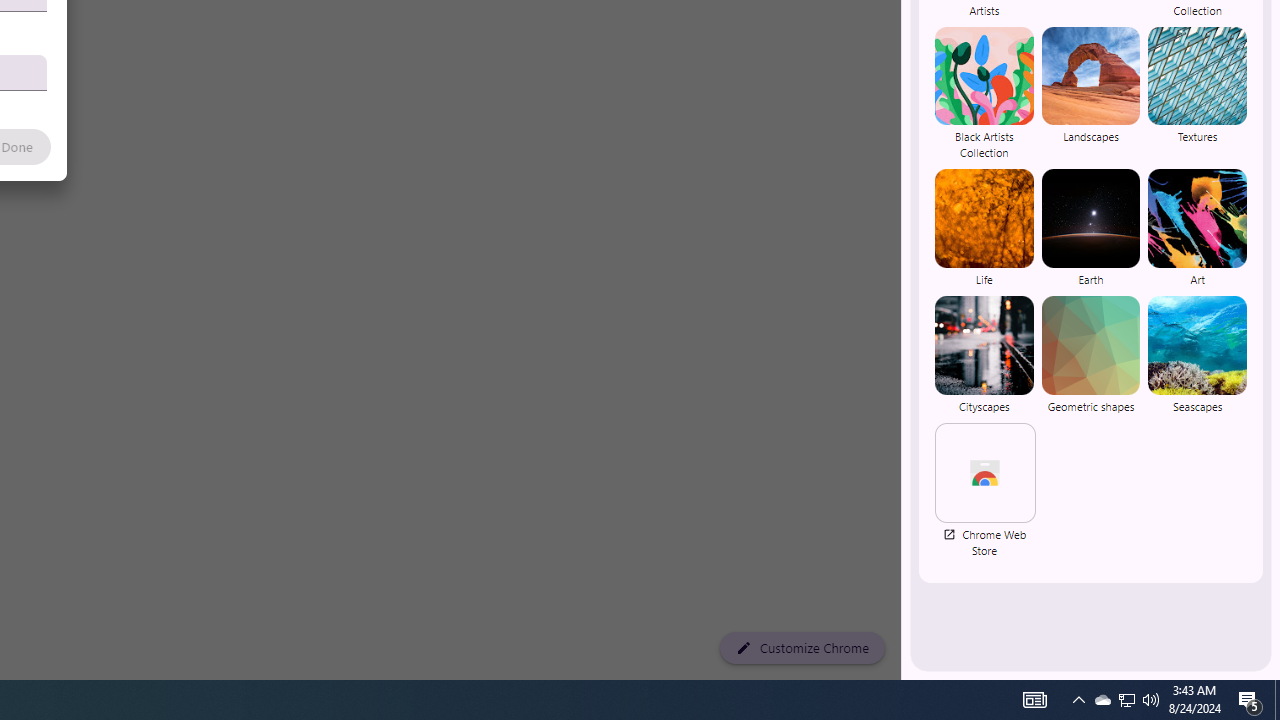 The width and height of the screenshot is (1280, 720). What do you see at coordinates (984, 490) in the screenshot?
I see ` Chrome Web Store` at bounding box center [984, 490].